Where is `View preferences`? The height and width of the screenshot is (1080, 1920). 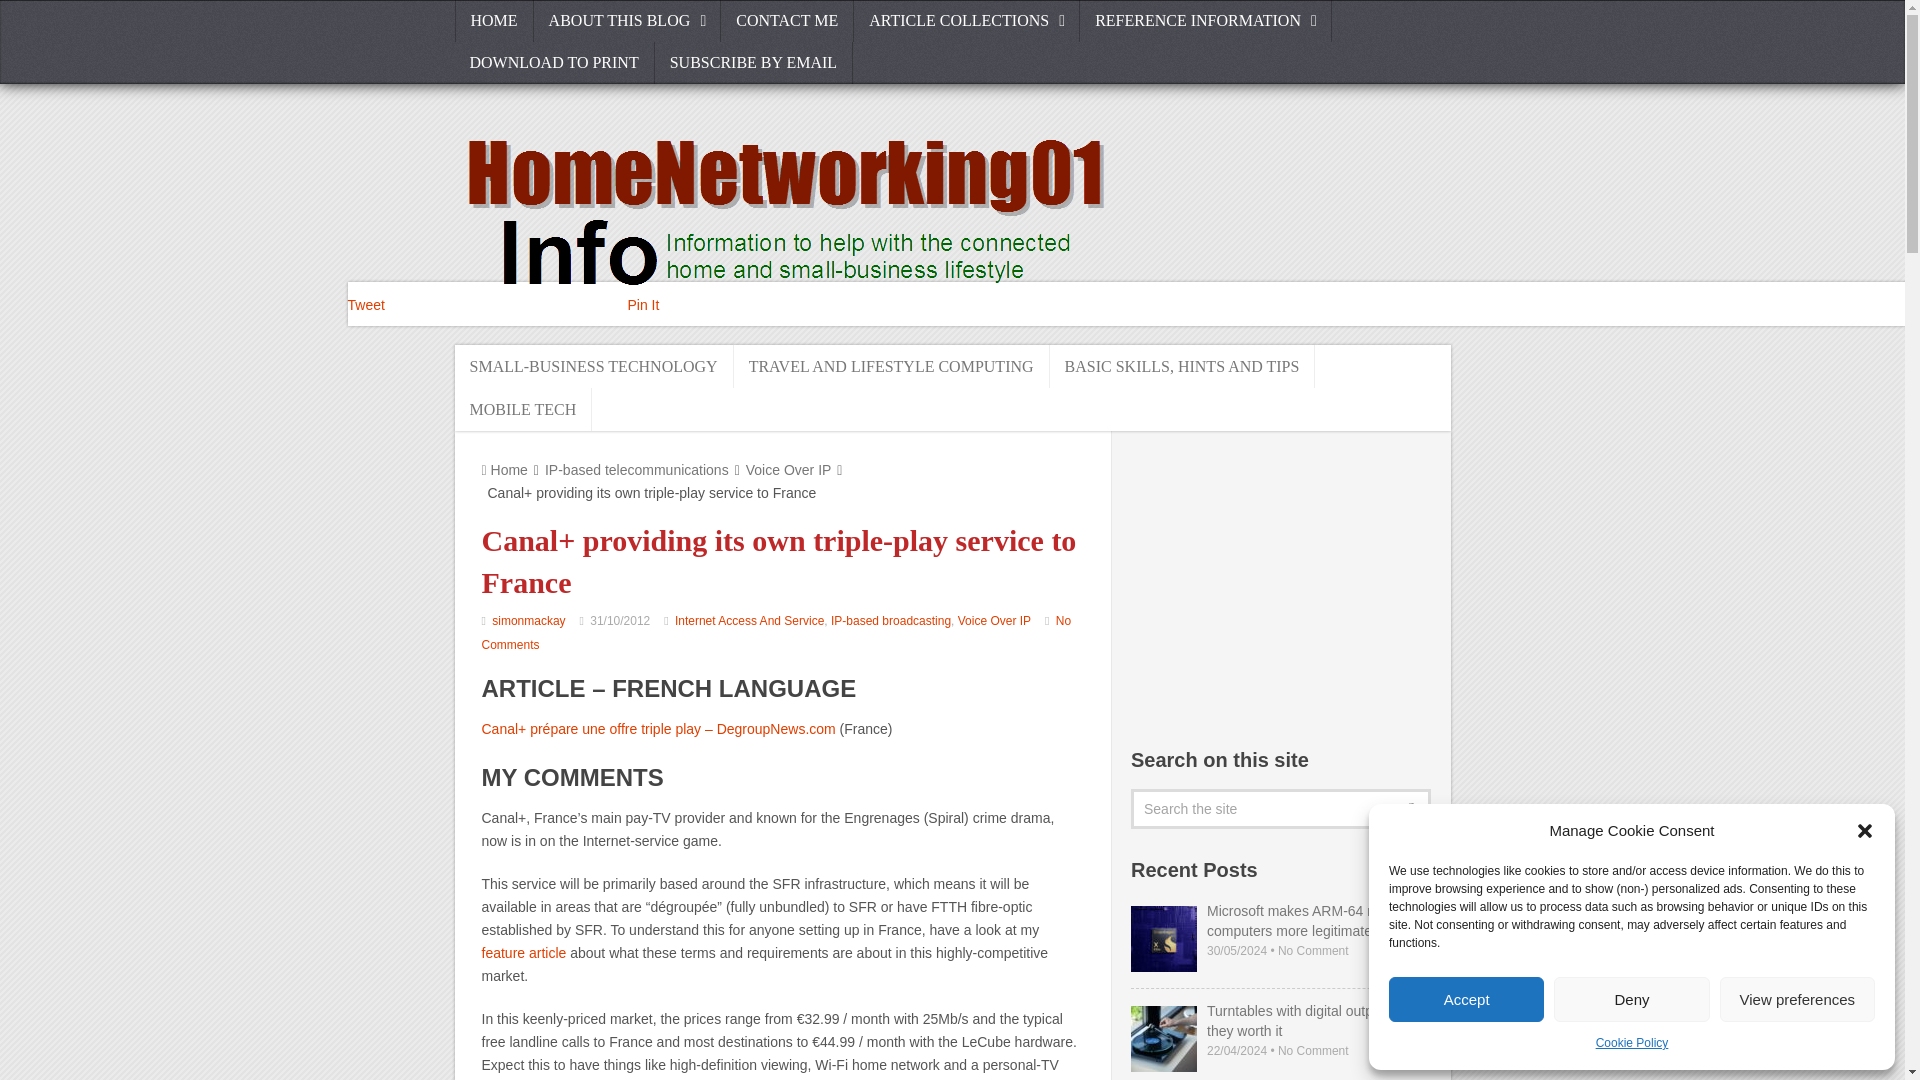
View preferences is located at coordinates (1798, 999).